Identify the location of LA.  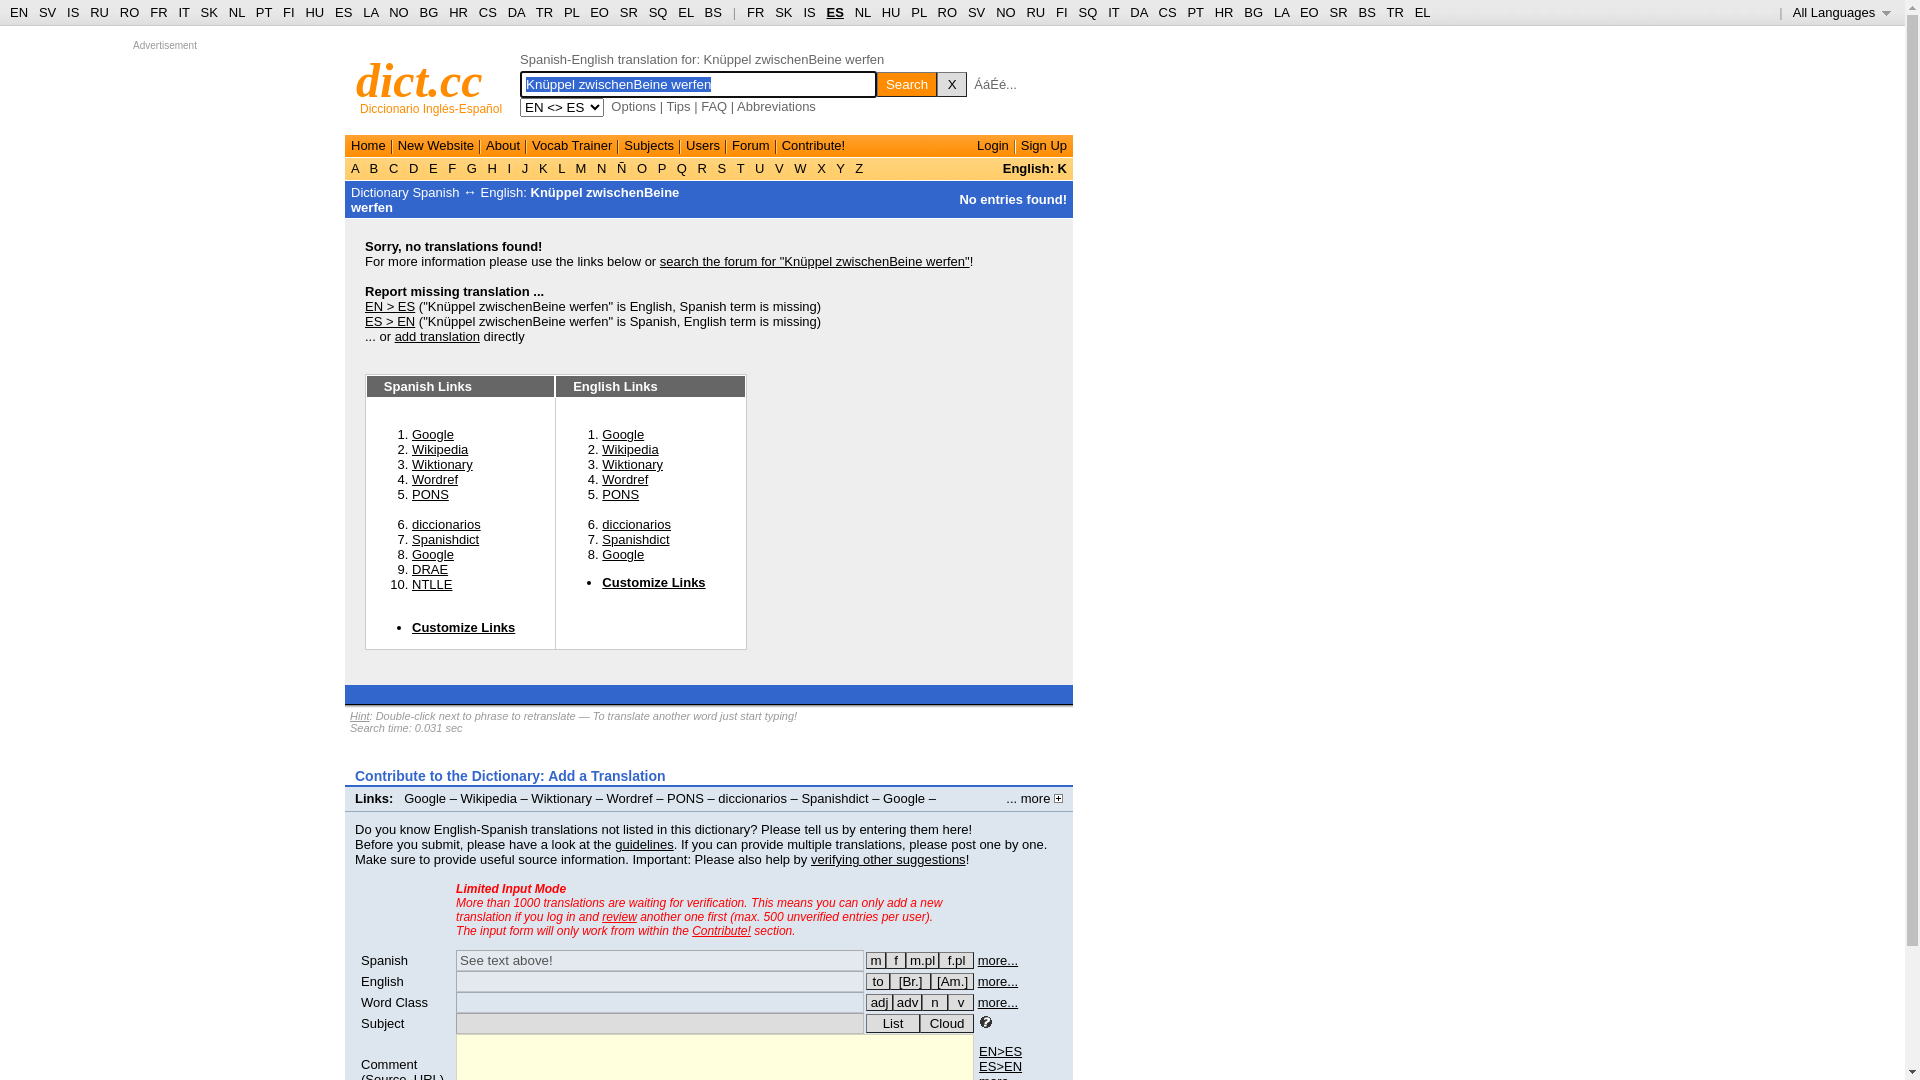
(1282, 12).